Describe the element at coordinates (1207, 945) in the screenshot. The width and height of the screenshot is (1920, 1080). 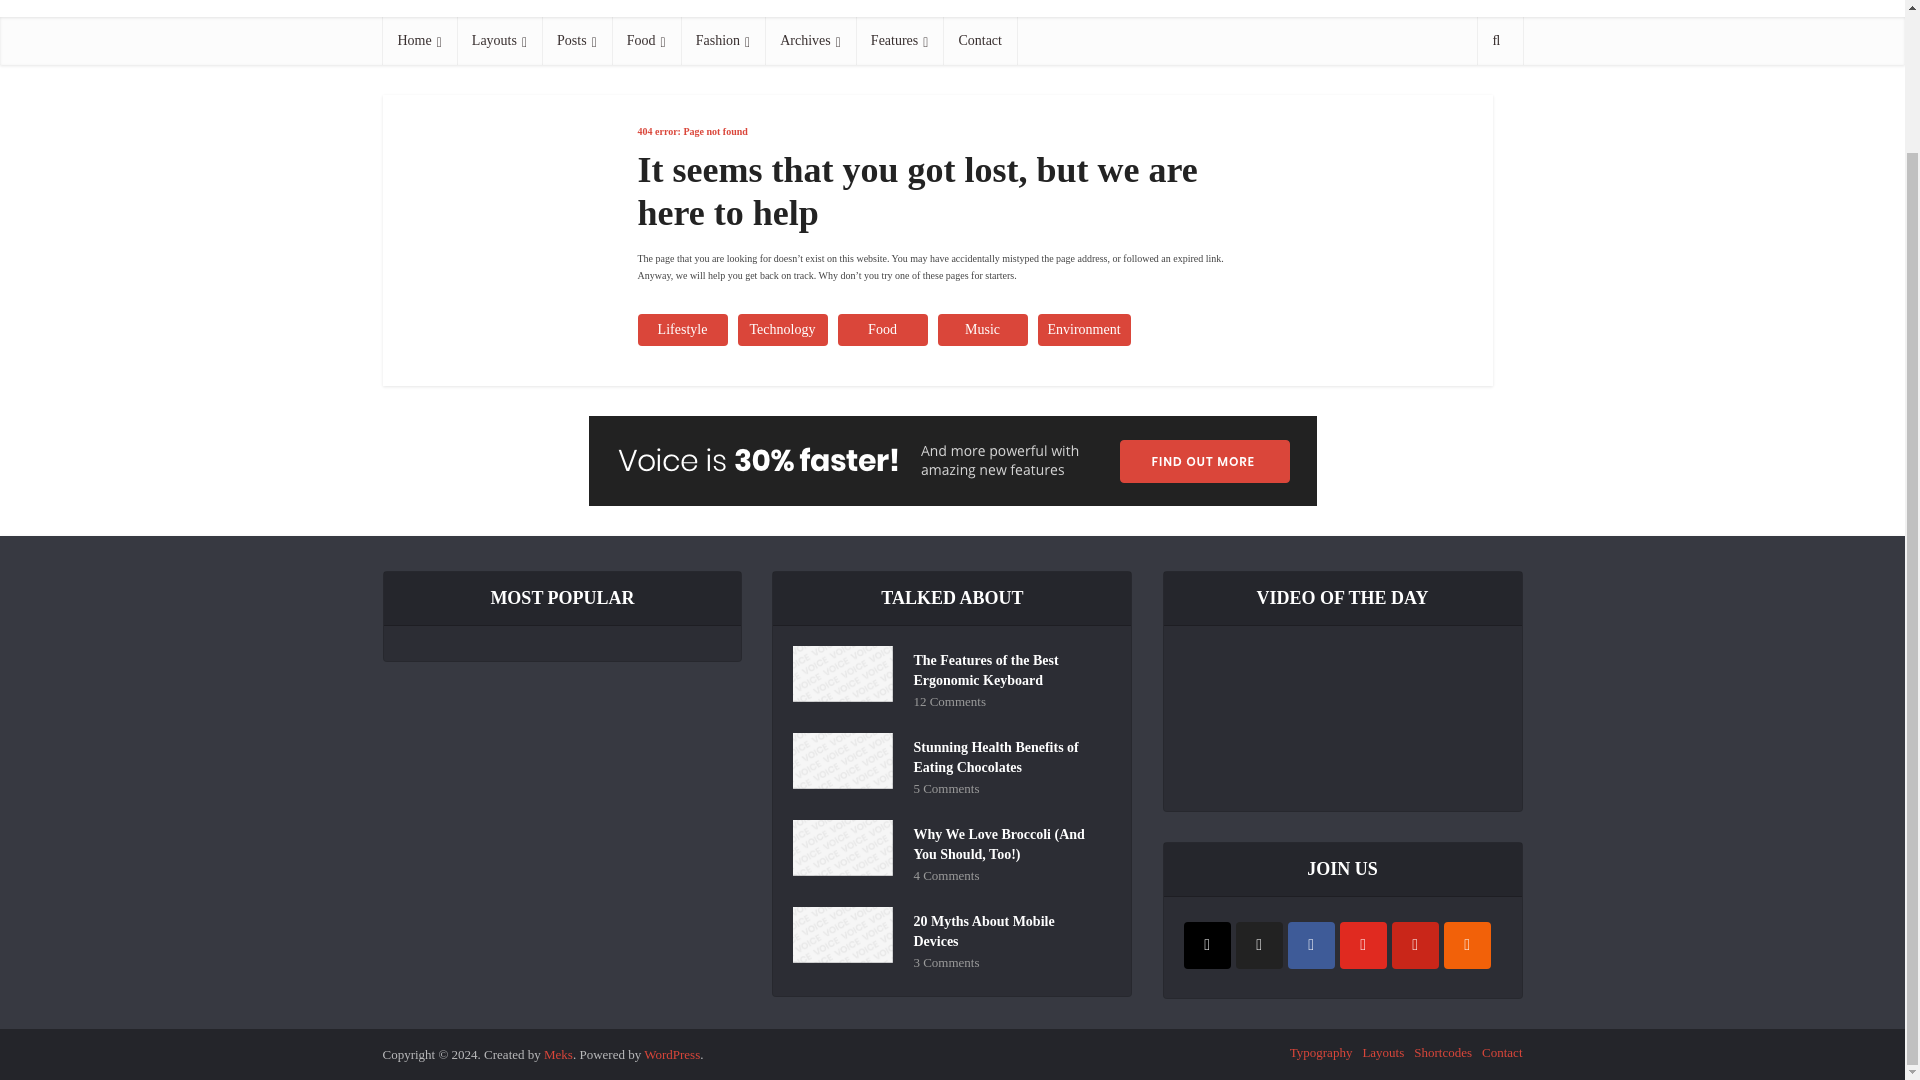
I see `Instagram` at that location.